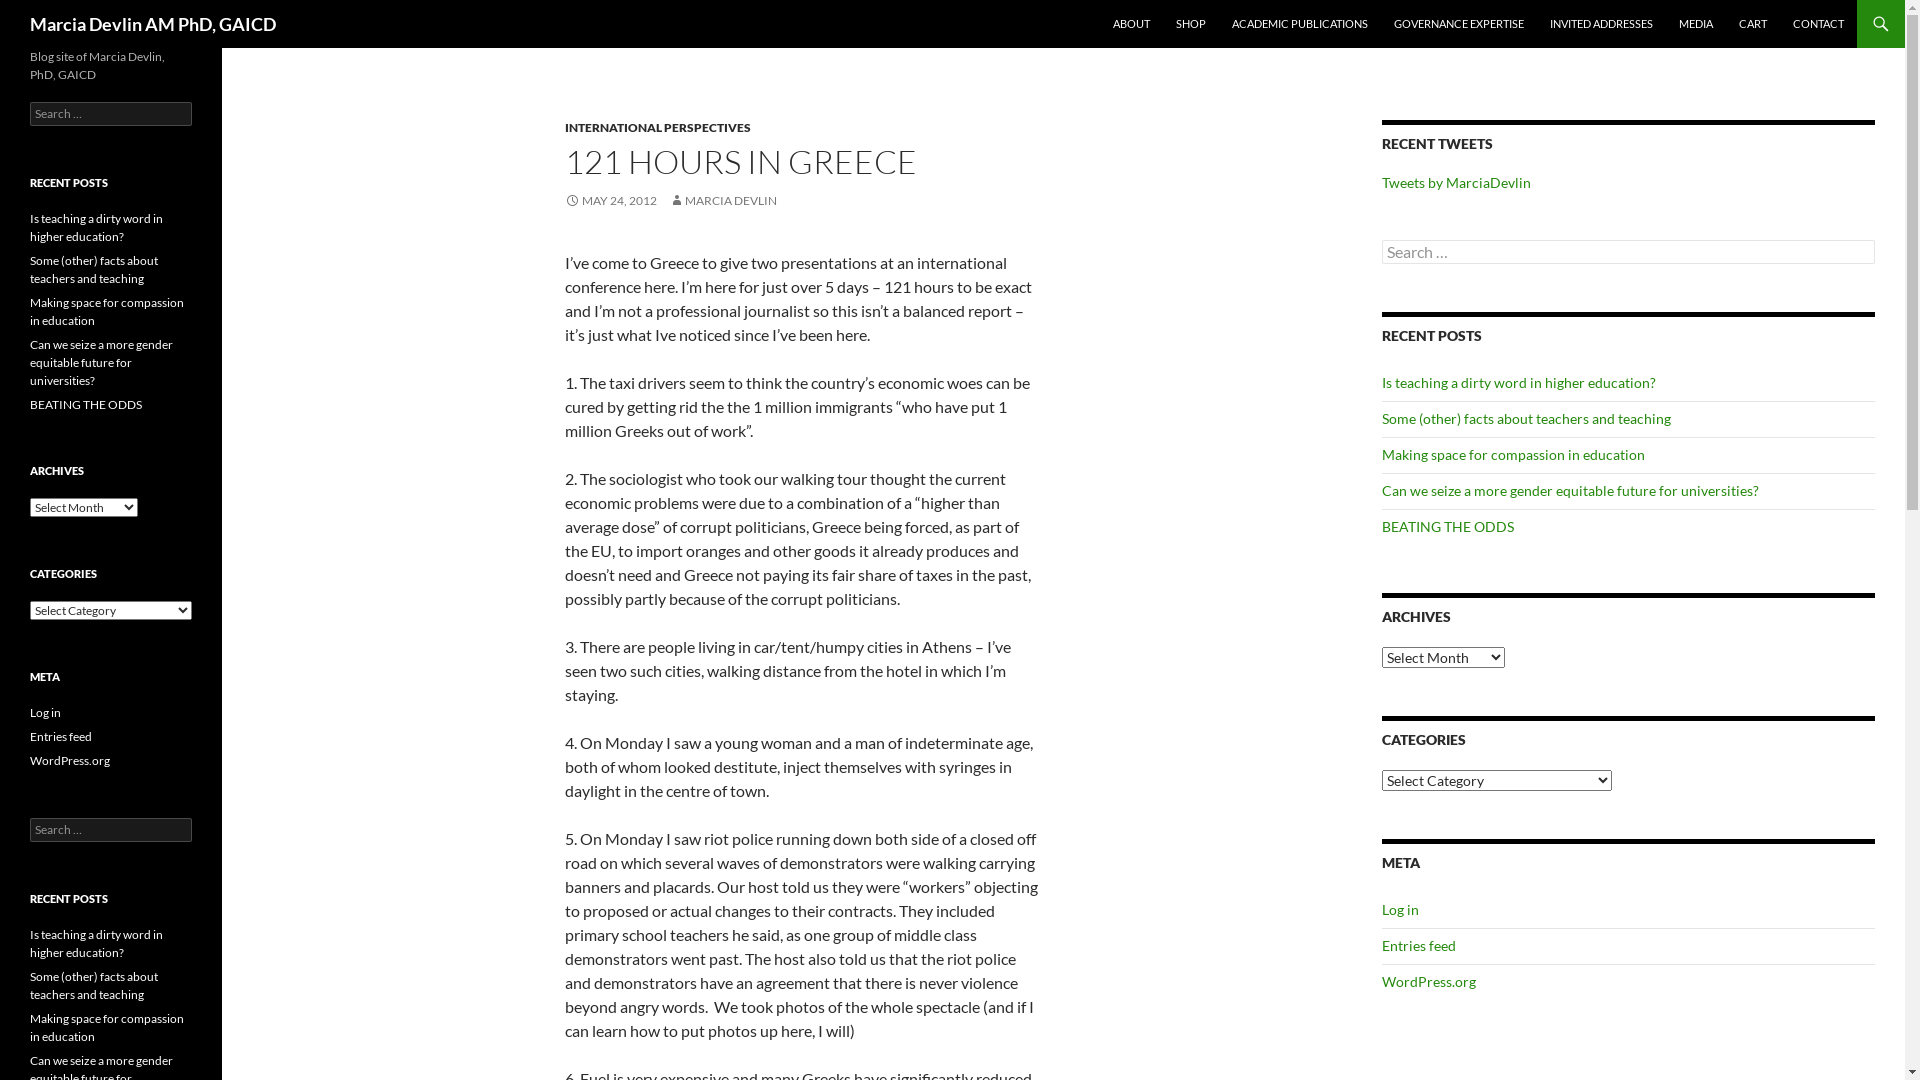 The height and width of the screenshot is (1080, 1920). I want to click on INTERNATIONAL PERSPECTIVES, so click(658, 128).